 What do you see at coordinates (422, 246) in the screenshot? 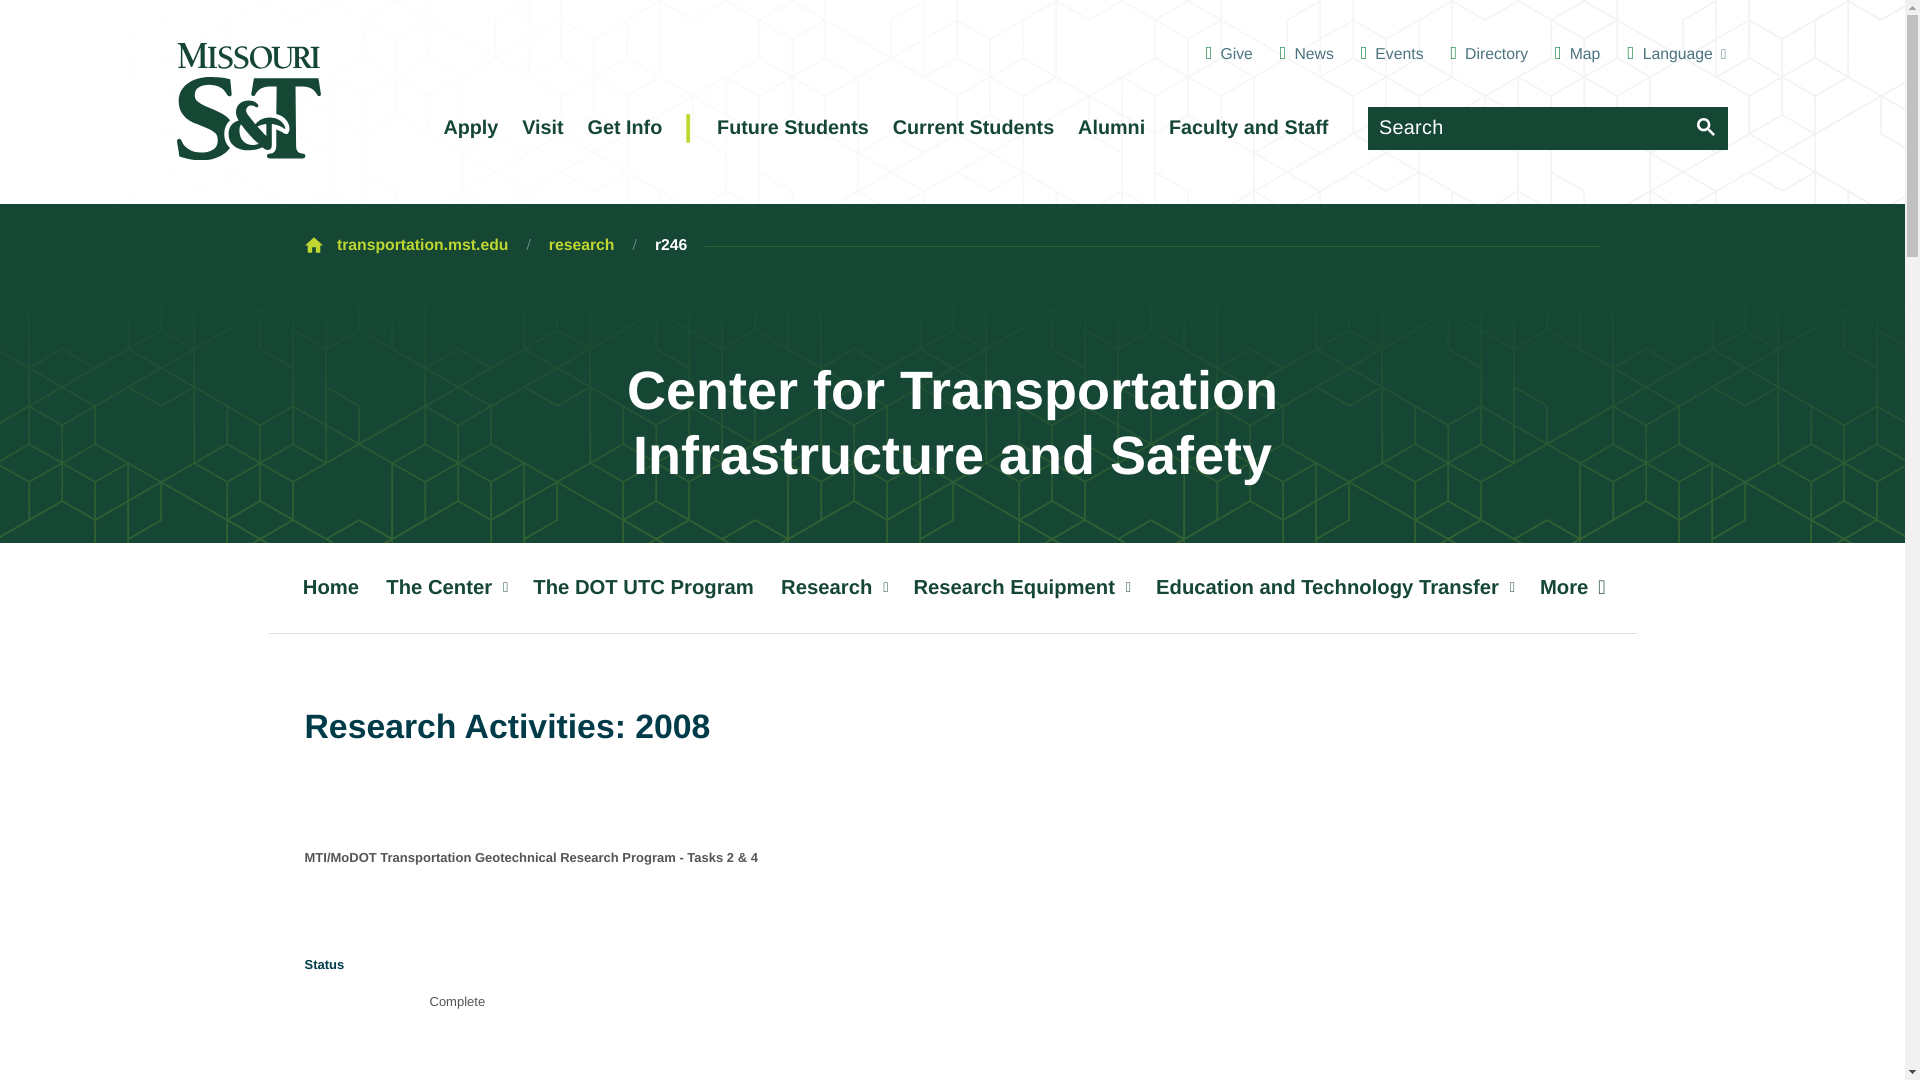
I see `transportation.mst.edu` at bounding box center [422, 246].